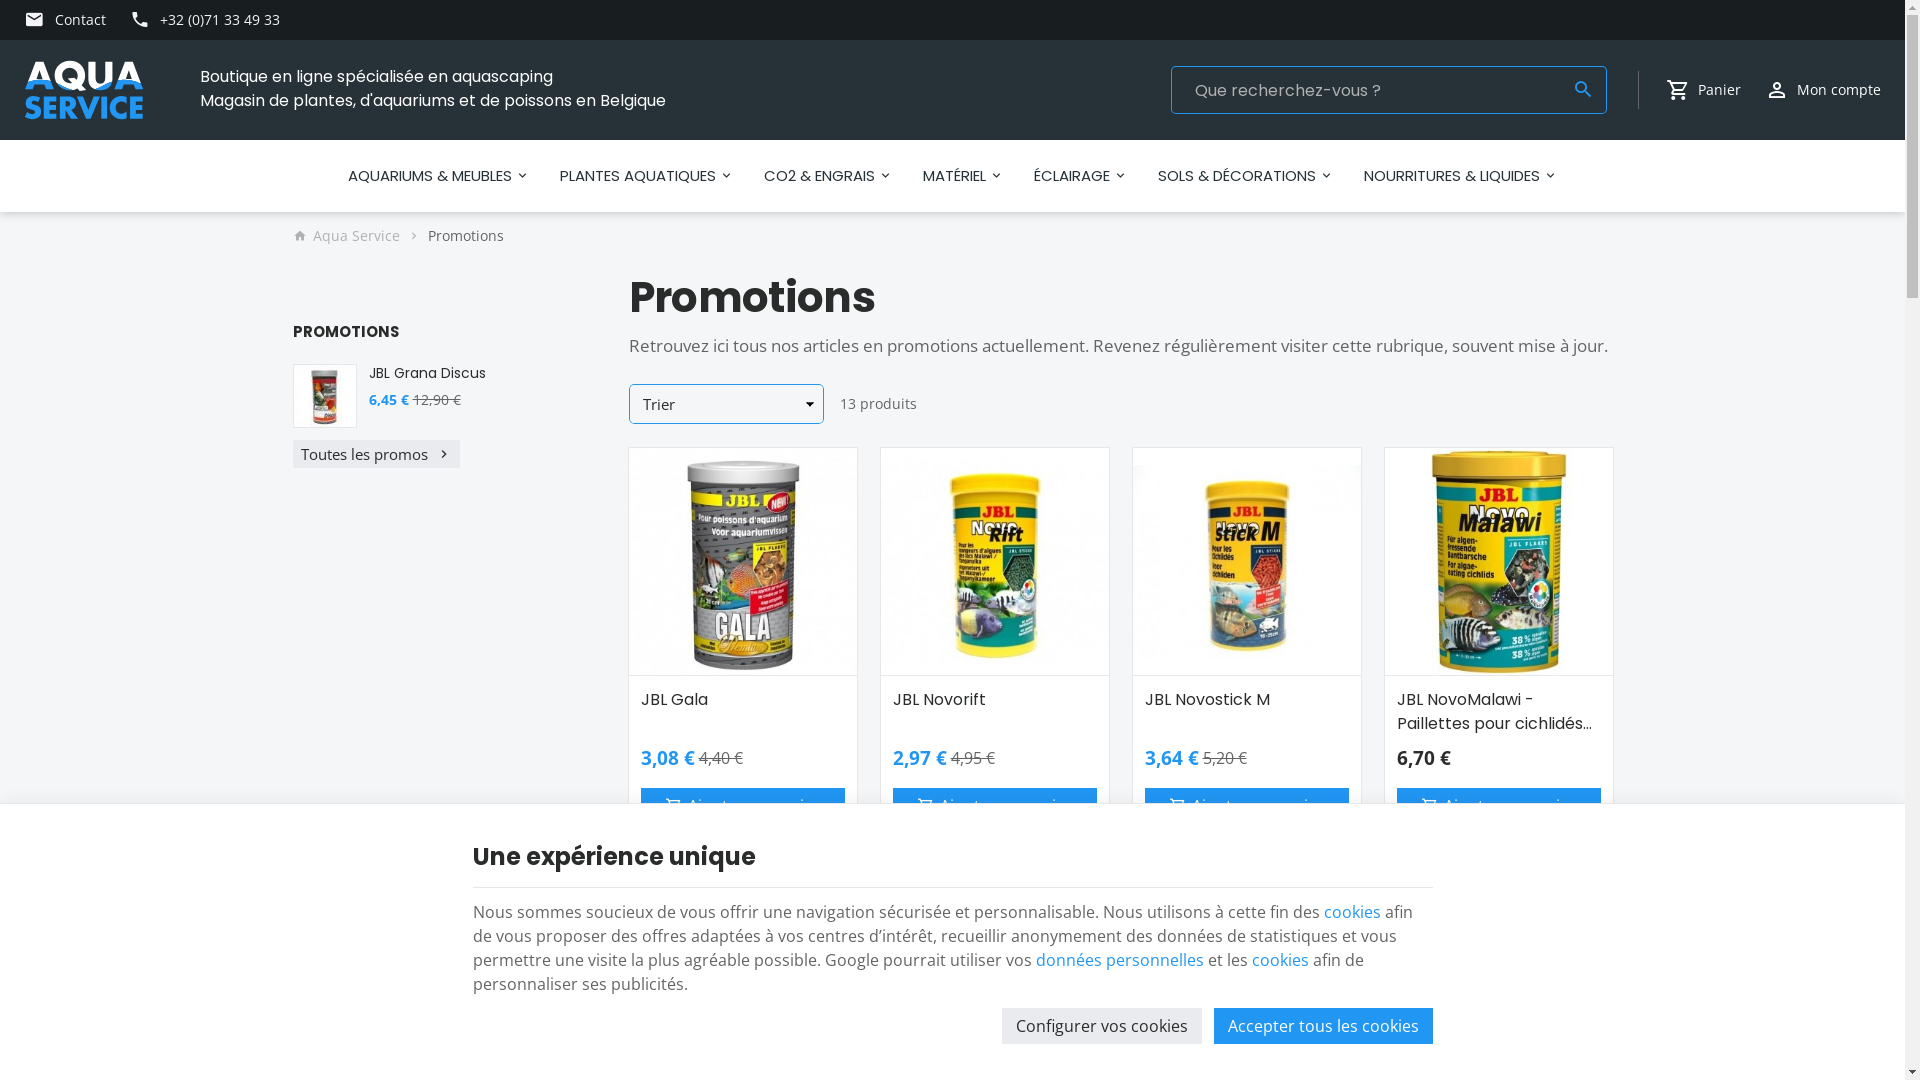 Image resolution: width=1920 pixels, height=1080 pixels. Describe the element at coordinates (1352, 912) in the screenshot. I see `cookies` at that location.